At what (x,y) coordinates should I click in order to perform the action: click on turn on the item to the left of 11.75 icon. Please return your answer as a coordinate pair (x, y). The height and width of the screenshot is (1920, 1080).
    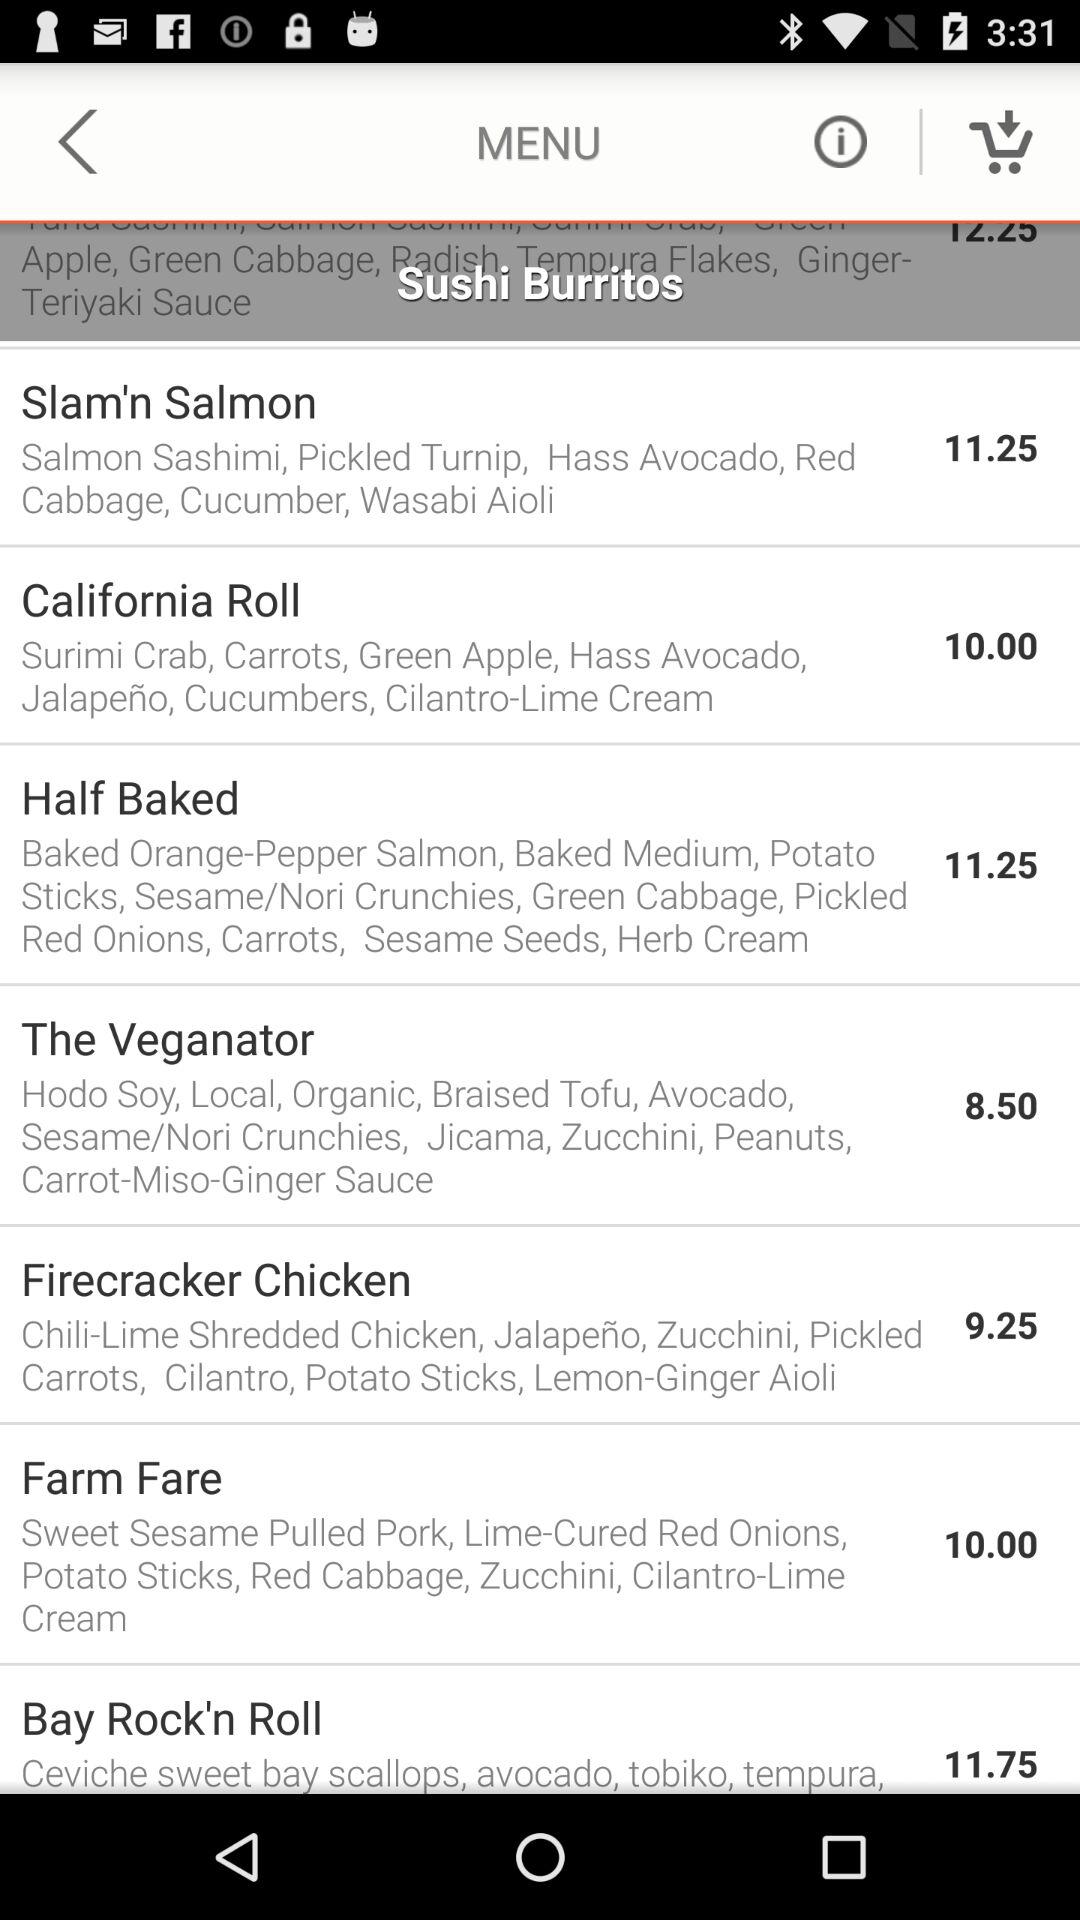
    Looking at the image, I should click on (472, 1716).